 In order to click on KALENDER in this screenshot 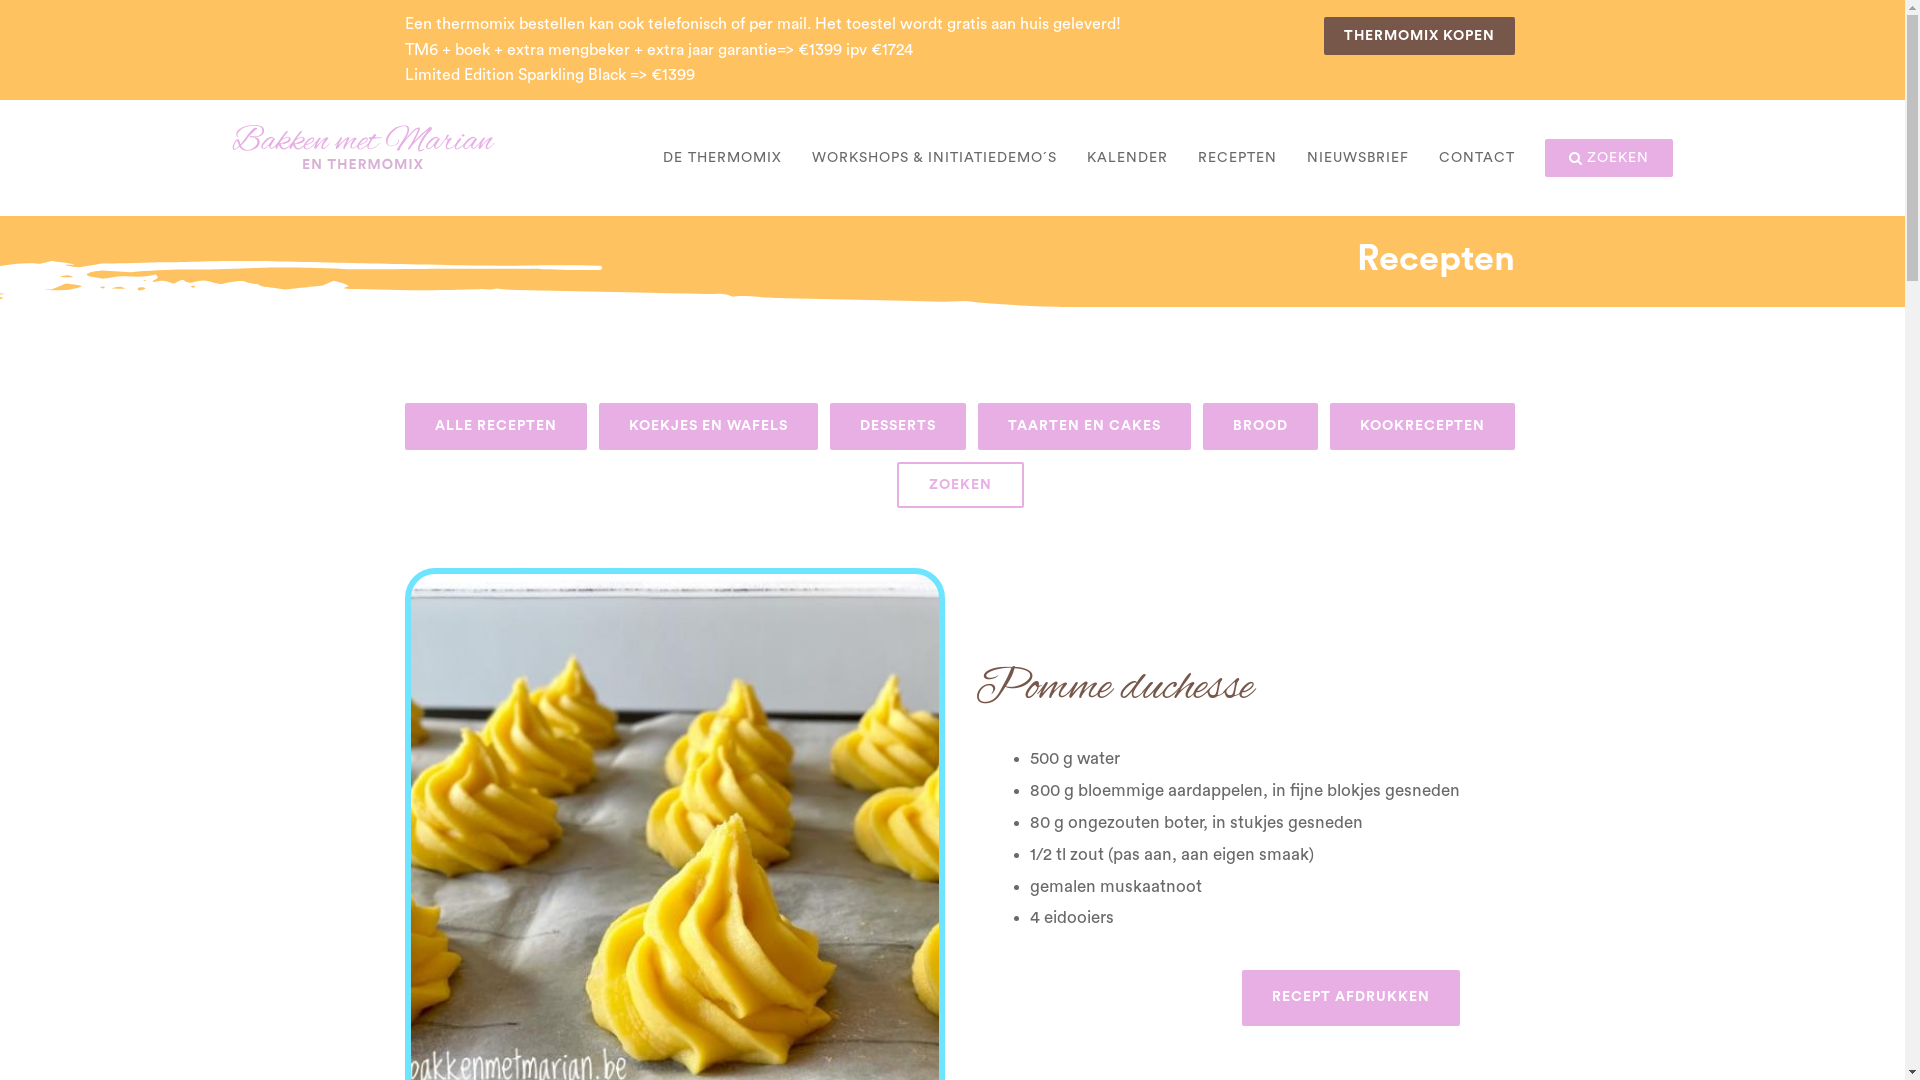, I will do `click(1128, 158)`.